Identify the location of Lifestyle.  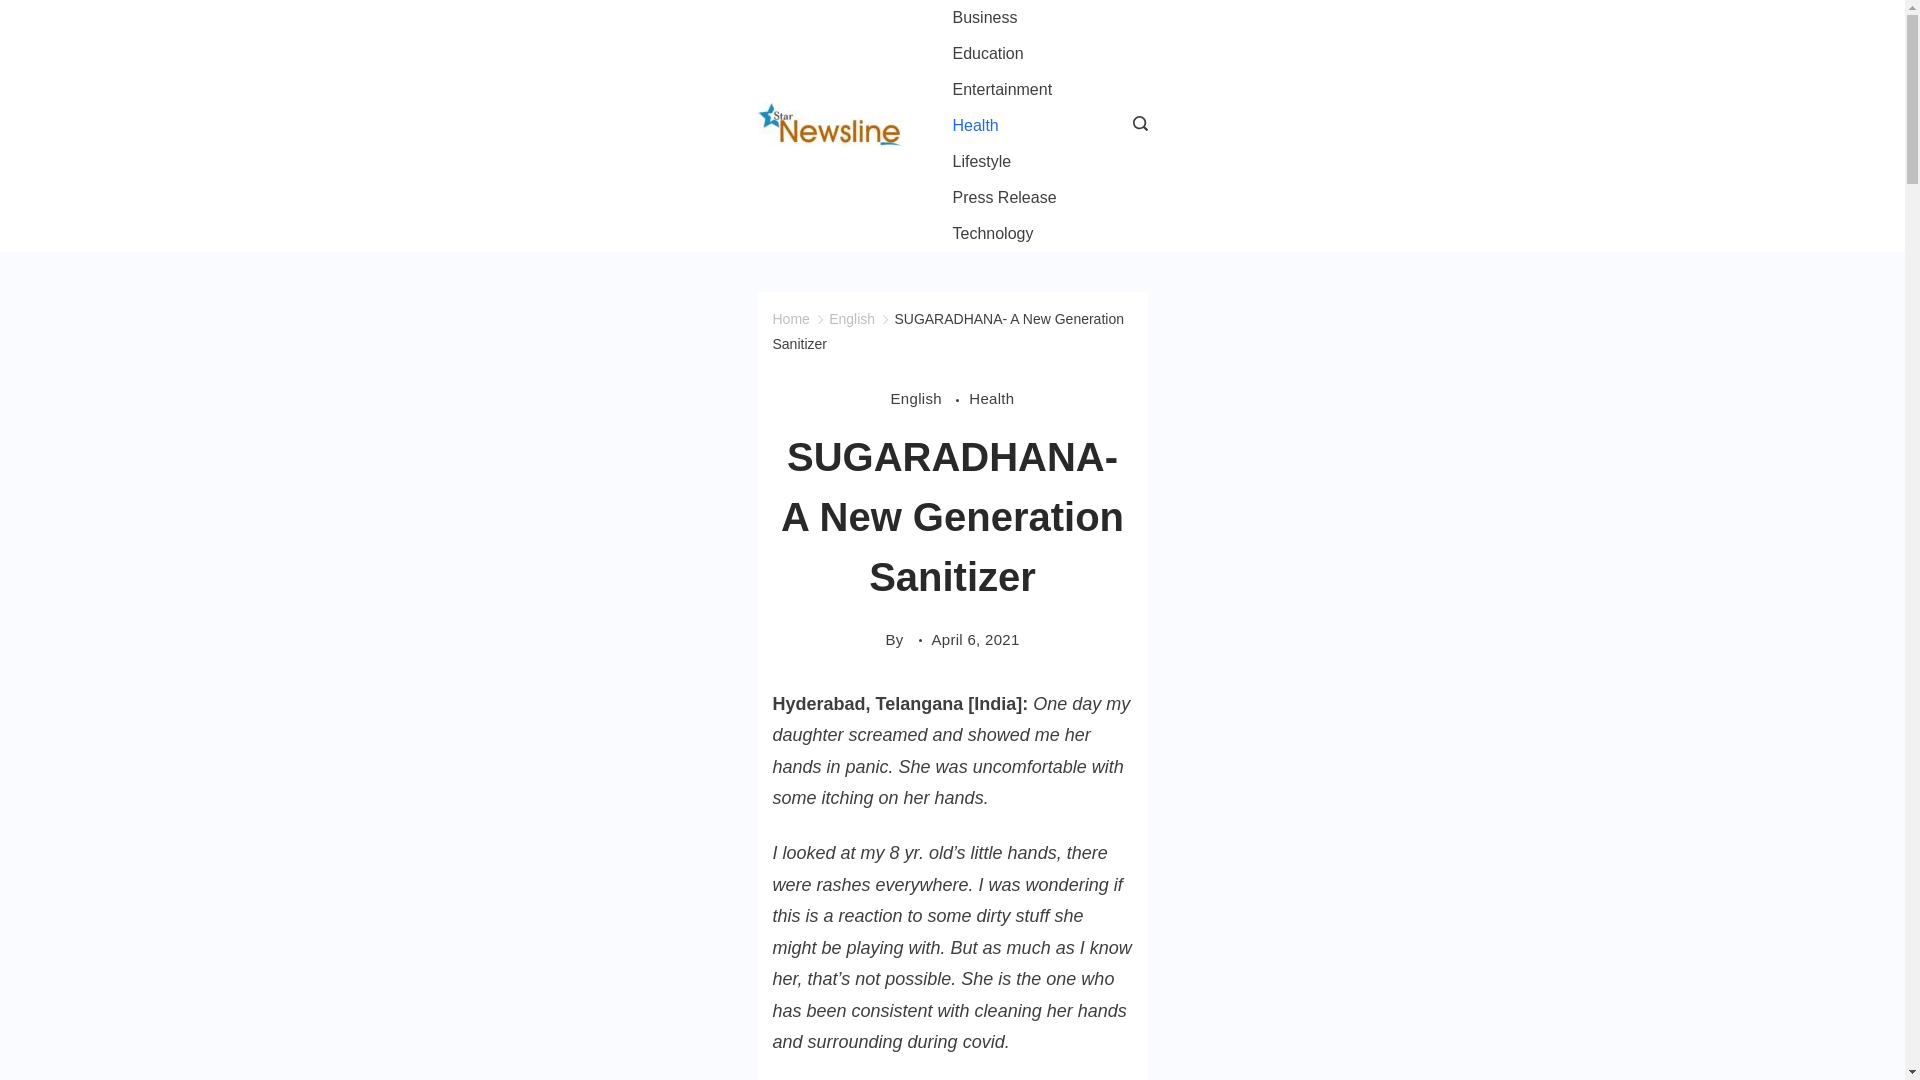
(982, 162).